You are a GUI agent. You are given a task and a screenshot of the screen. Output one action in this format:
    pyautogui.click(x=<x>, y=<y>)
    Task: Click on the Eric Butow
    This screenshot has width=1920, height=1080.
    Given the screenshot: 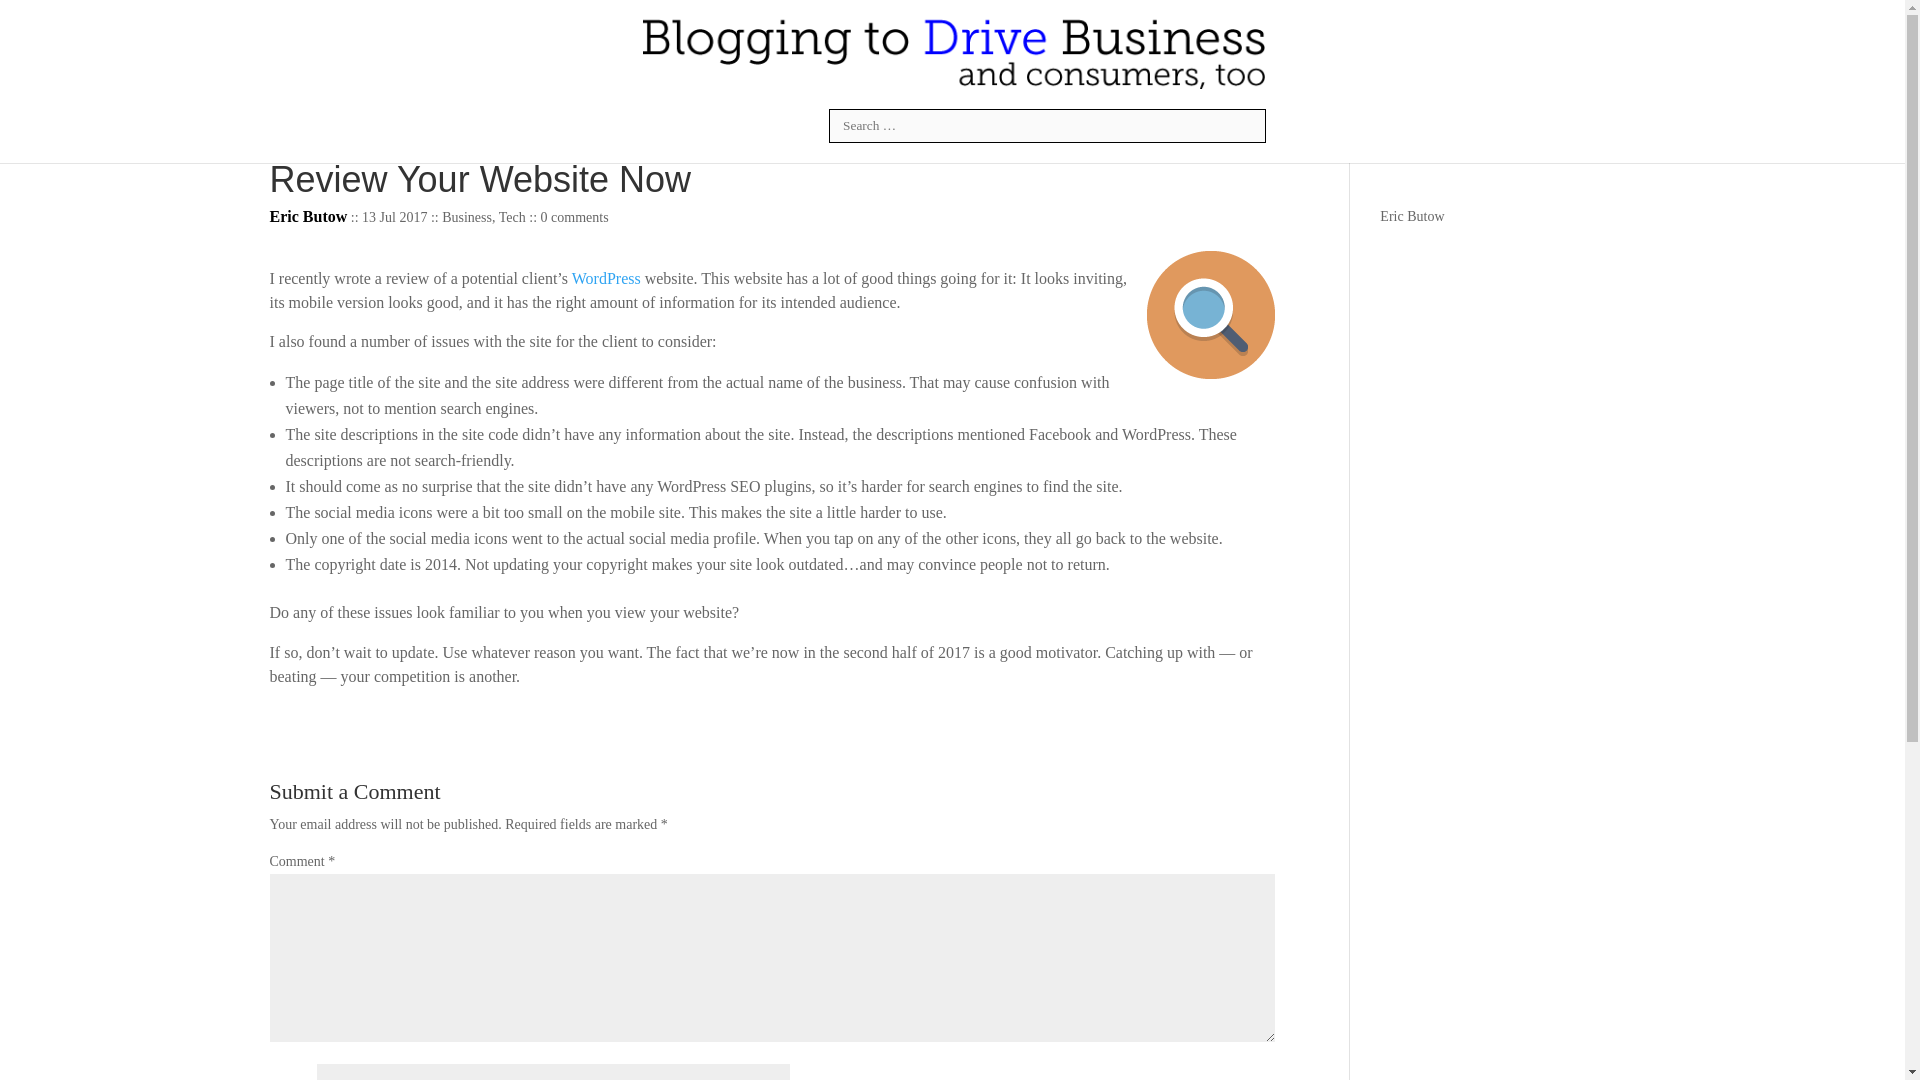 What is the action you would take?
    pyautogui.click(x=308, y=216)
    